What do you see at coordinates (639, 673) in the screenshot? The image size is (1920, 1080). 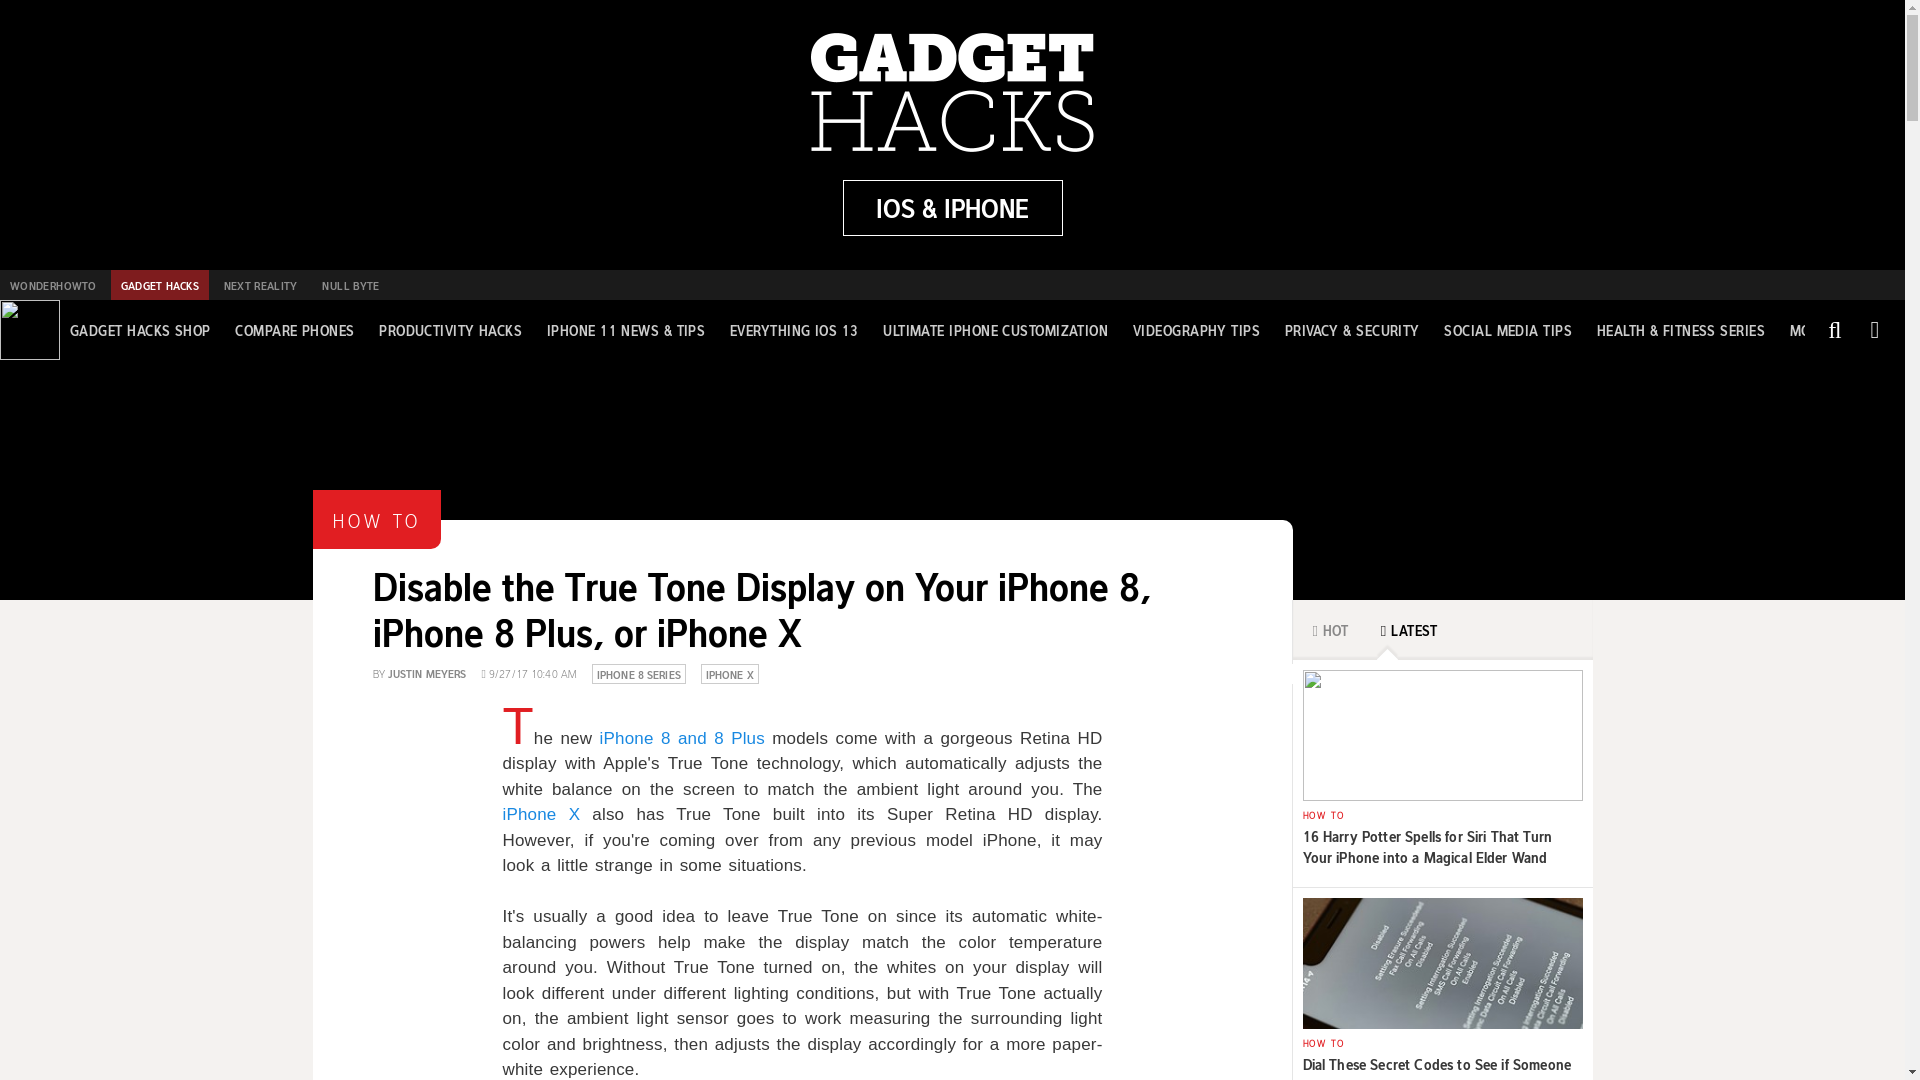 I see `IPHONE 8 SERIES` at bounding box center [639, 673].